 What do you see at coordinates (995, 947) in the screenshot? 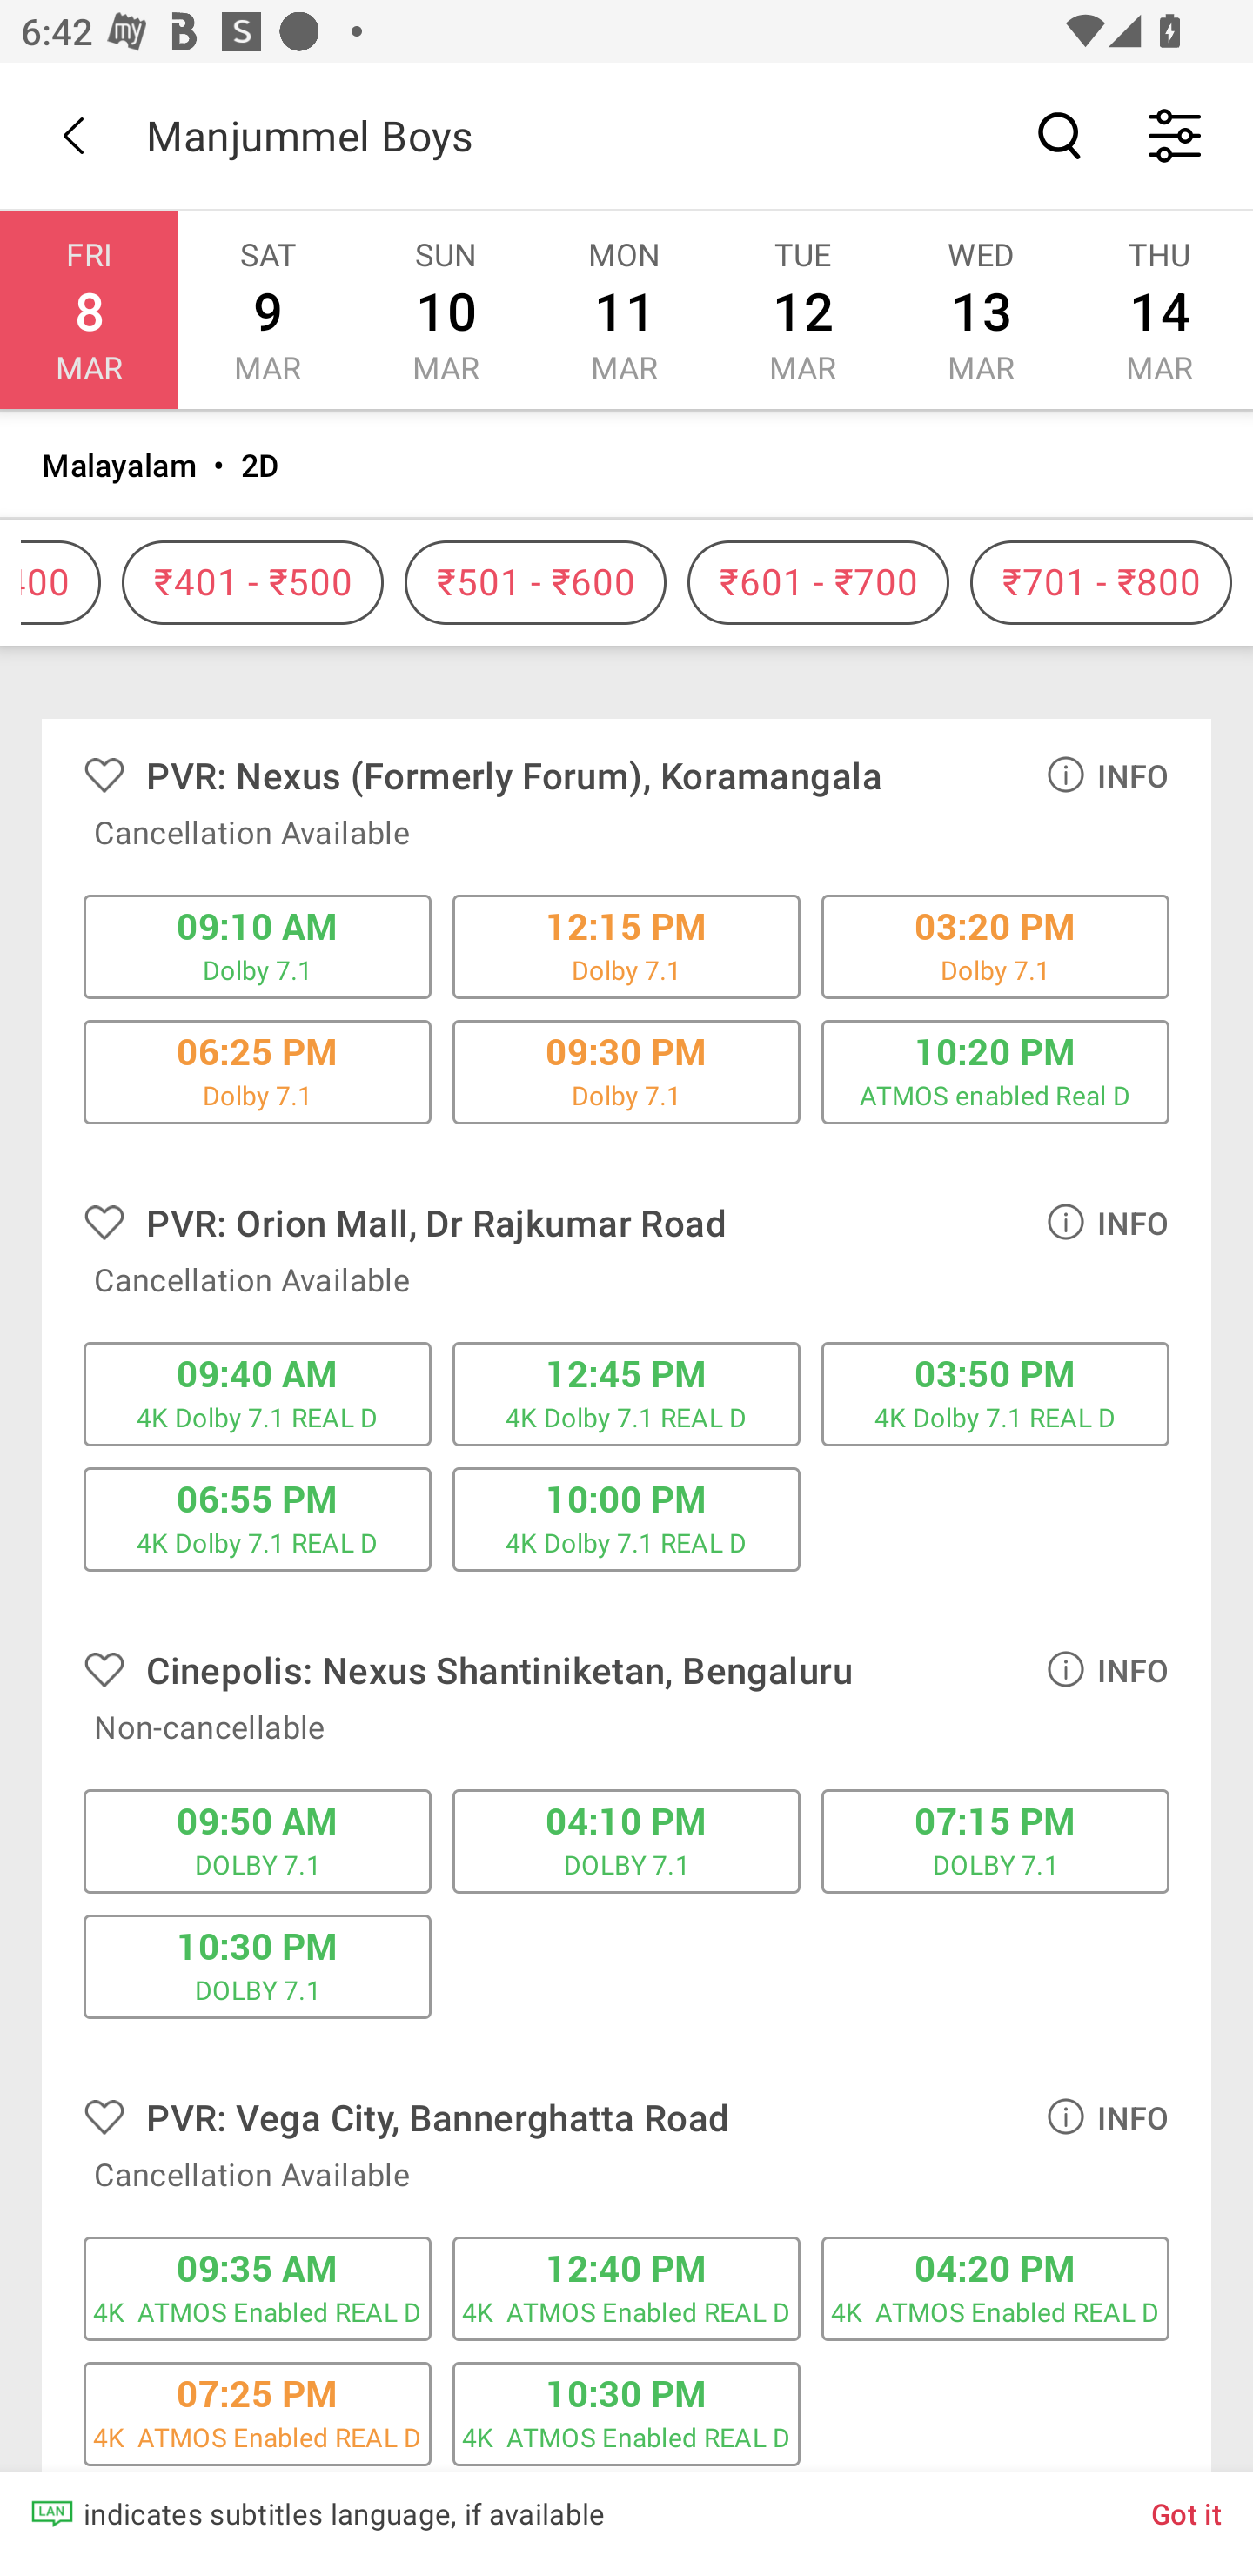
I see `03:20 PM Dolby 7.1` at bounding box center [995, 947].